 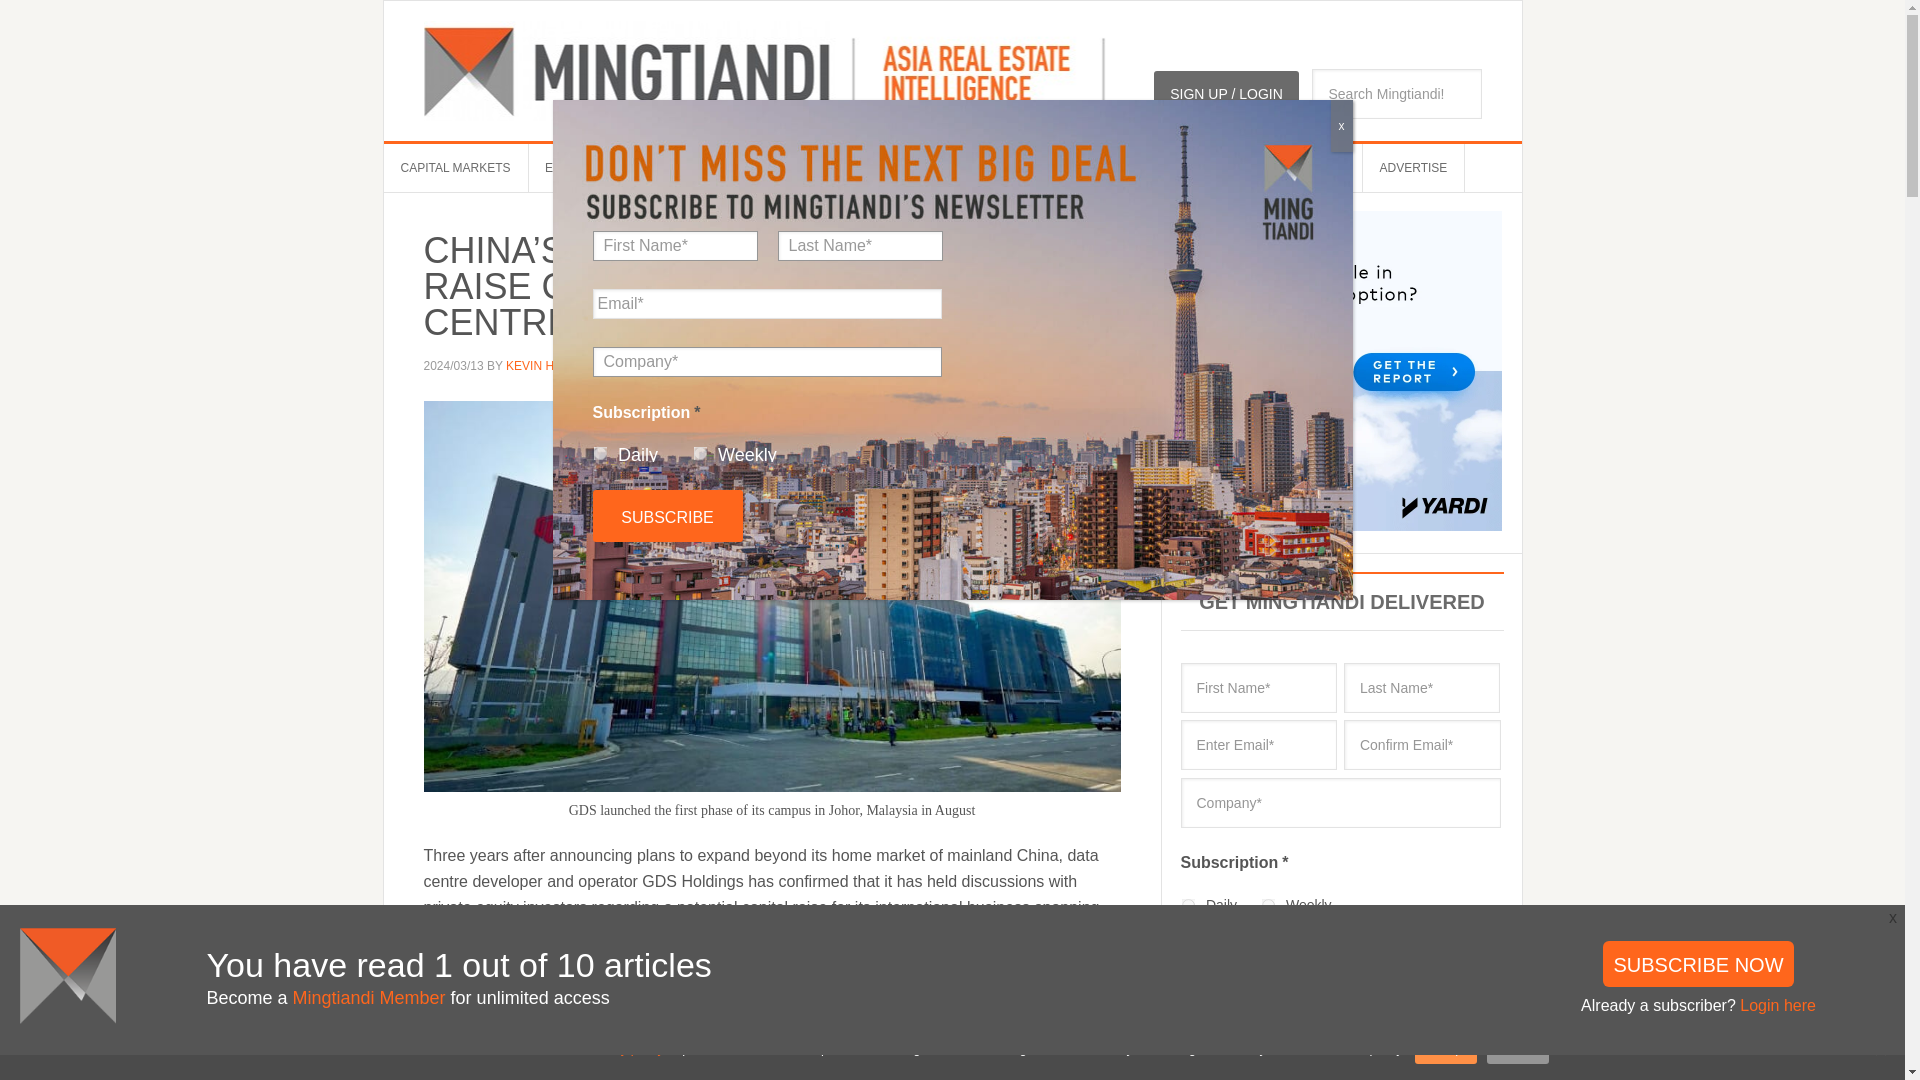 What do you see at coordinates (1236, 958) in the screenshot?
I see `Subscribe` at bounding box center [1236, 958].